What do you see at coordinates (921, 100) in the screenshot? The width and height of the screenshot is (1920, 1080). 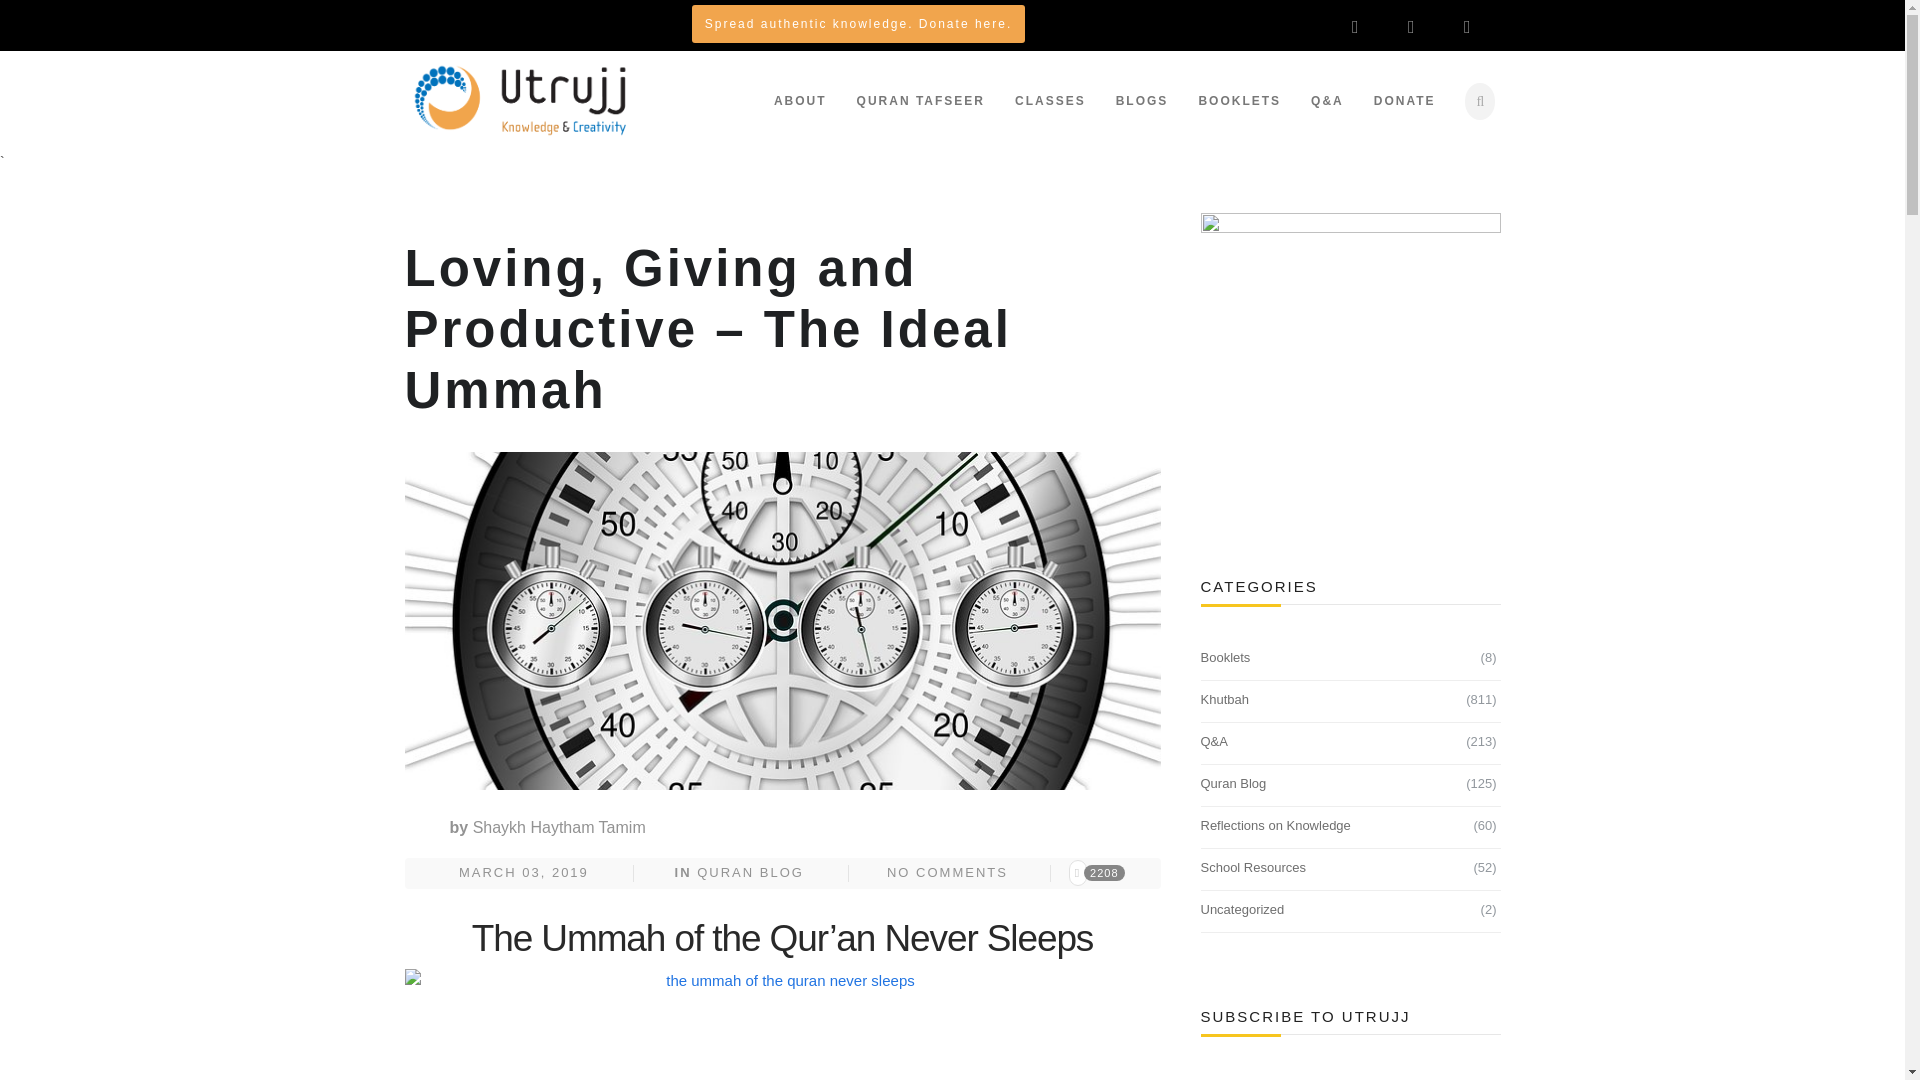 I see `QURAN TAFSEER` at bounding box center [921, 100].